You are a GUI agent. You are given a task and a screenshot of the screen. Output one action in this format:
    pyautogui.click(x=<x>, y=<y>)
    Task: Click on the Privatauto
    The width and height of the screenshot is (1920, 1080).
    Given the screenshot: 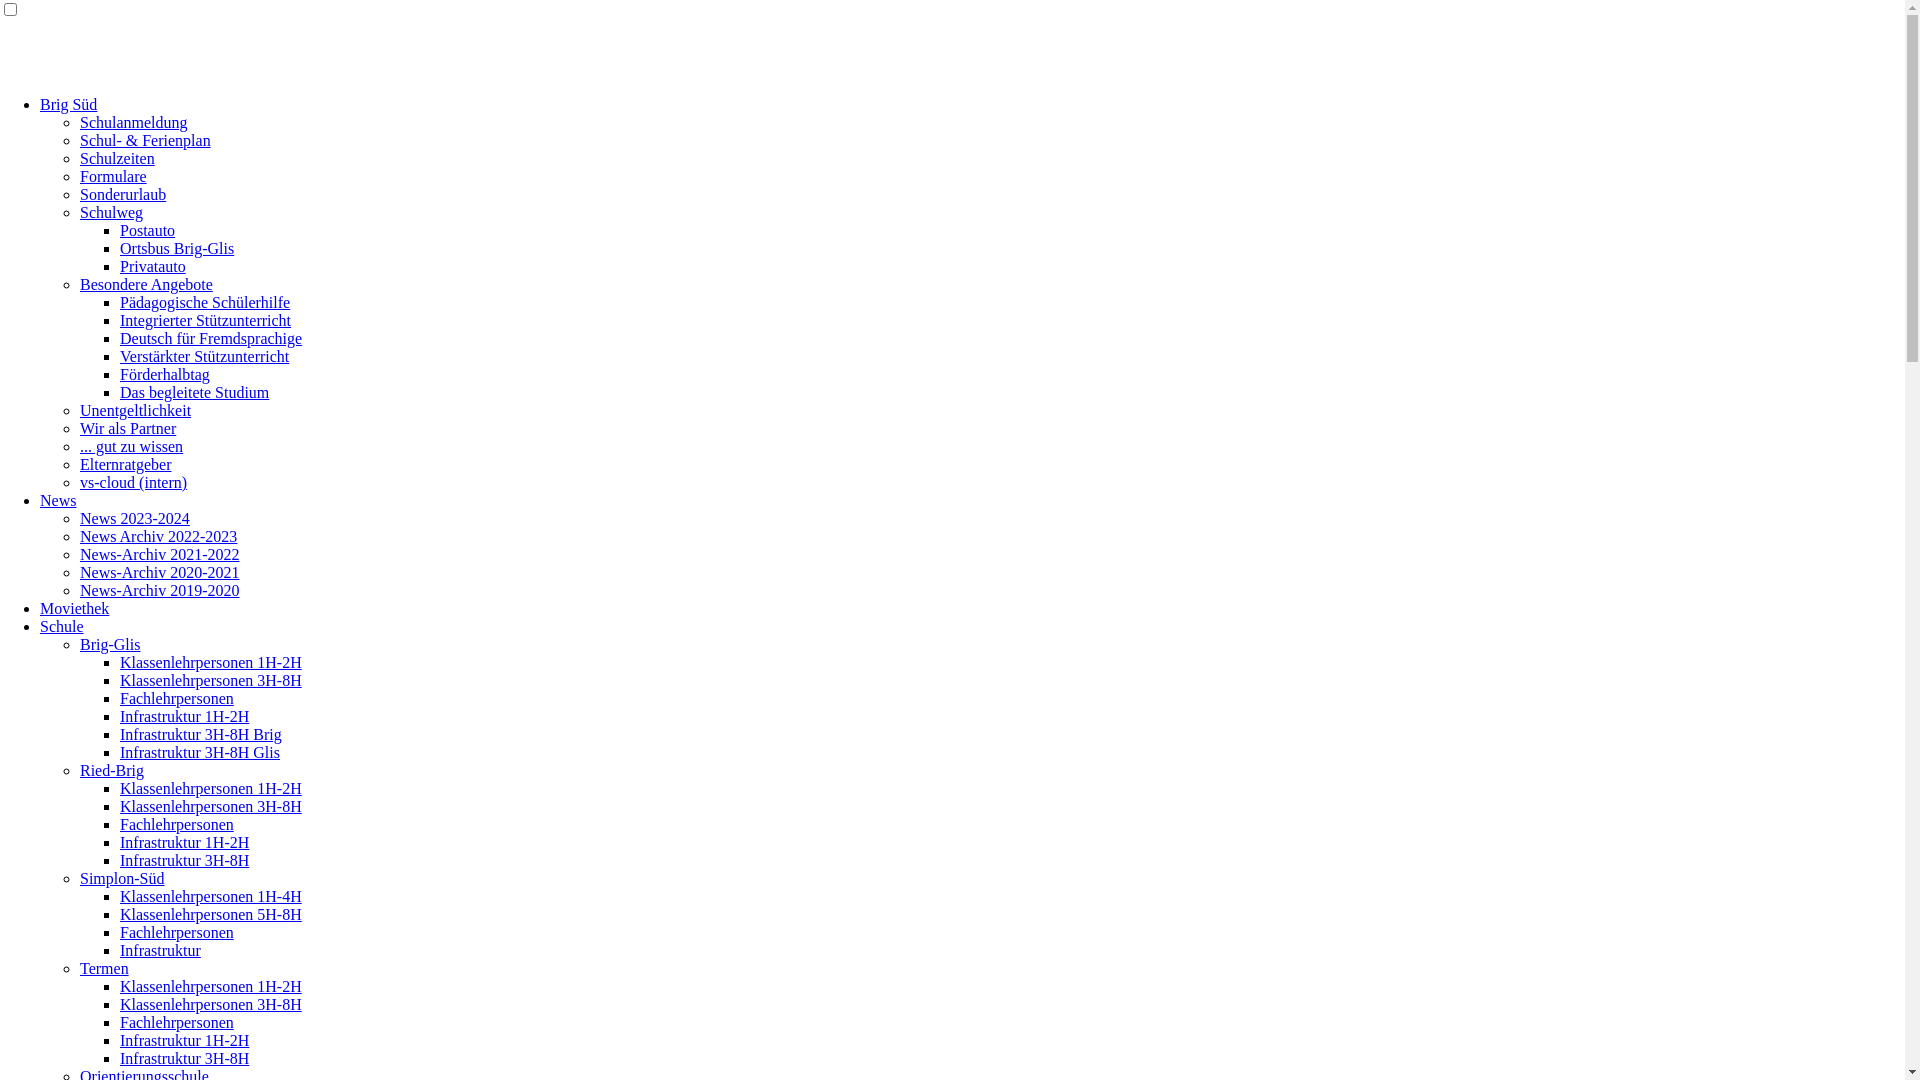 What is the action you would take?
    pyautogui.click(x=153, y=266)
    